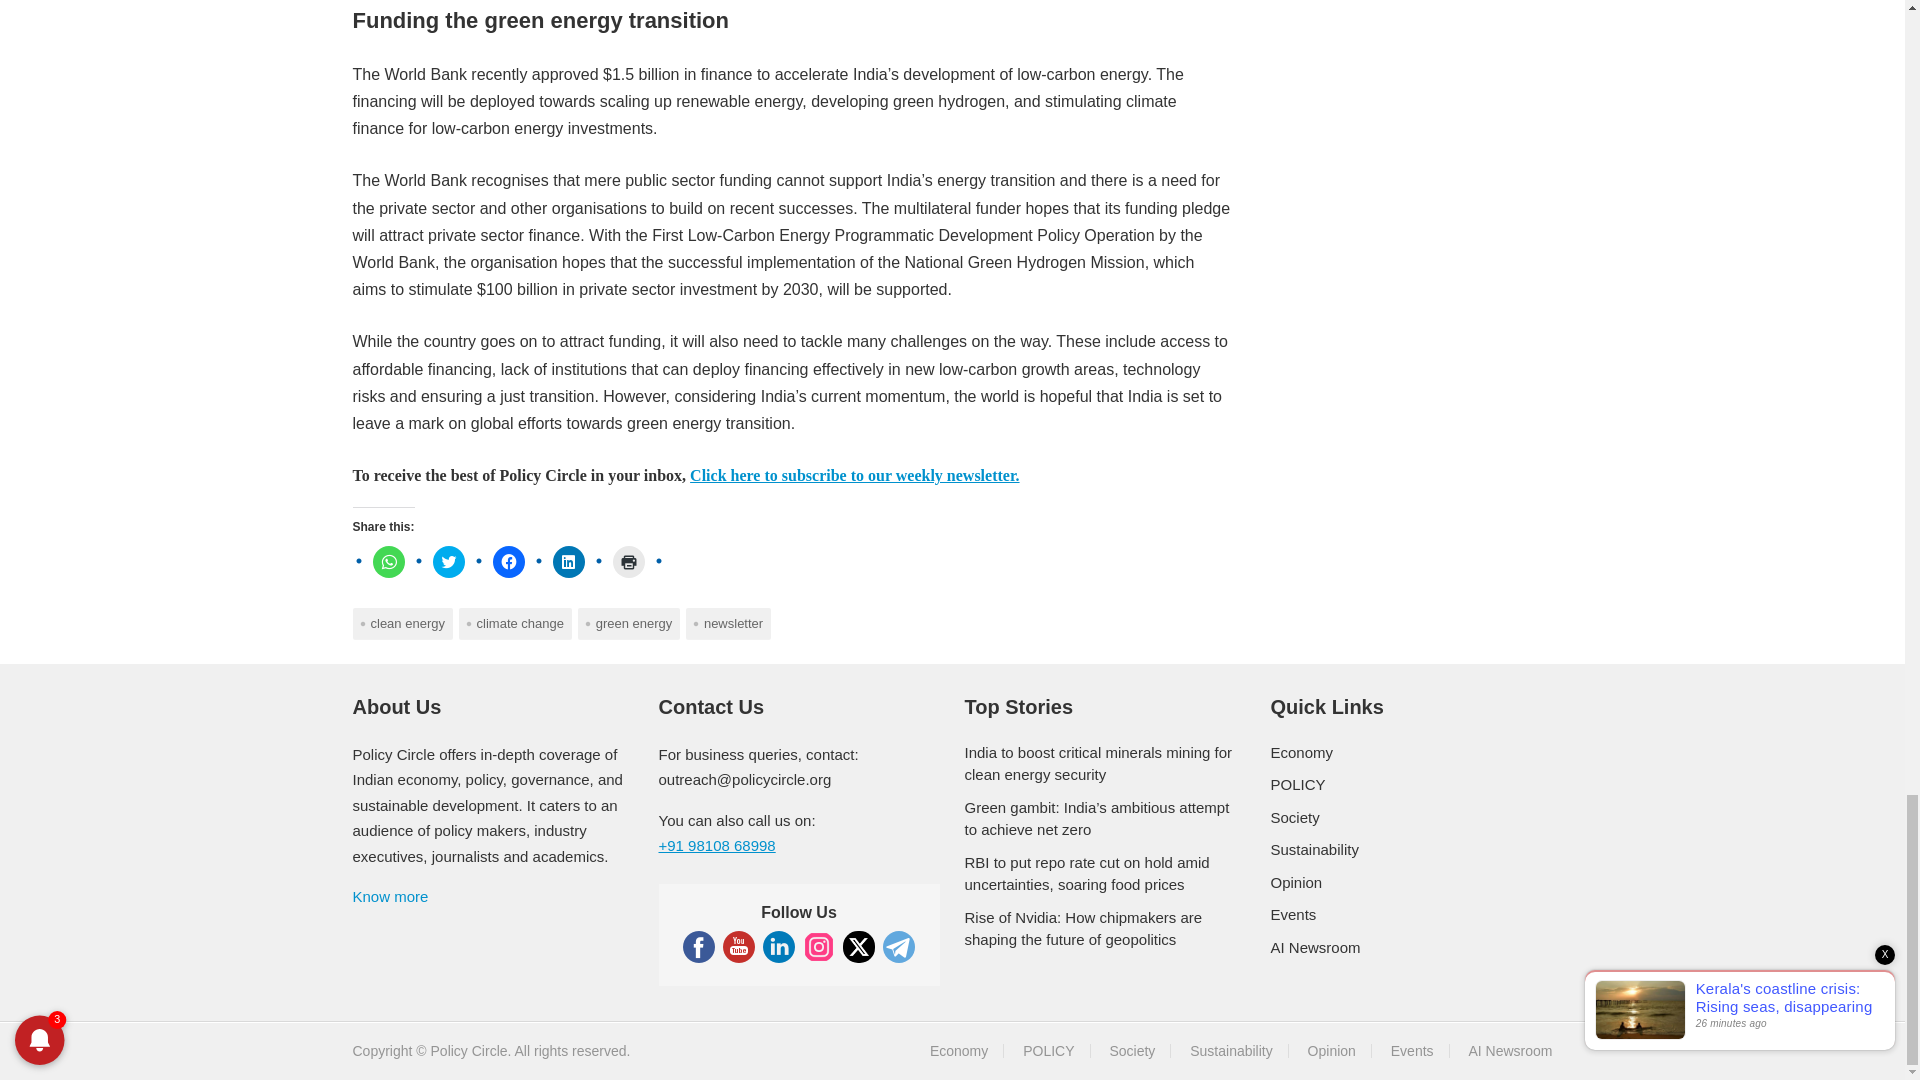 This screenshot has width=1920, height=1080. What do you see at coordinates (448, 562) in the screenshot?
I see `Click to share on Twitter` at bounding box center [448, 562].